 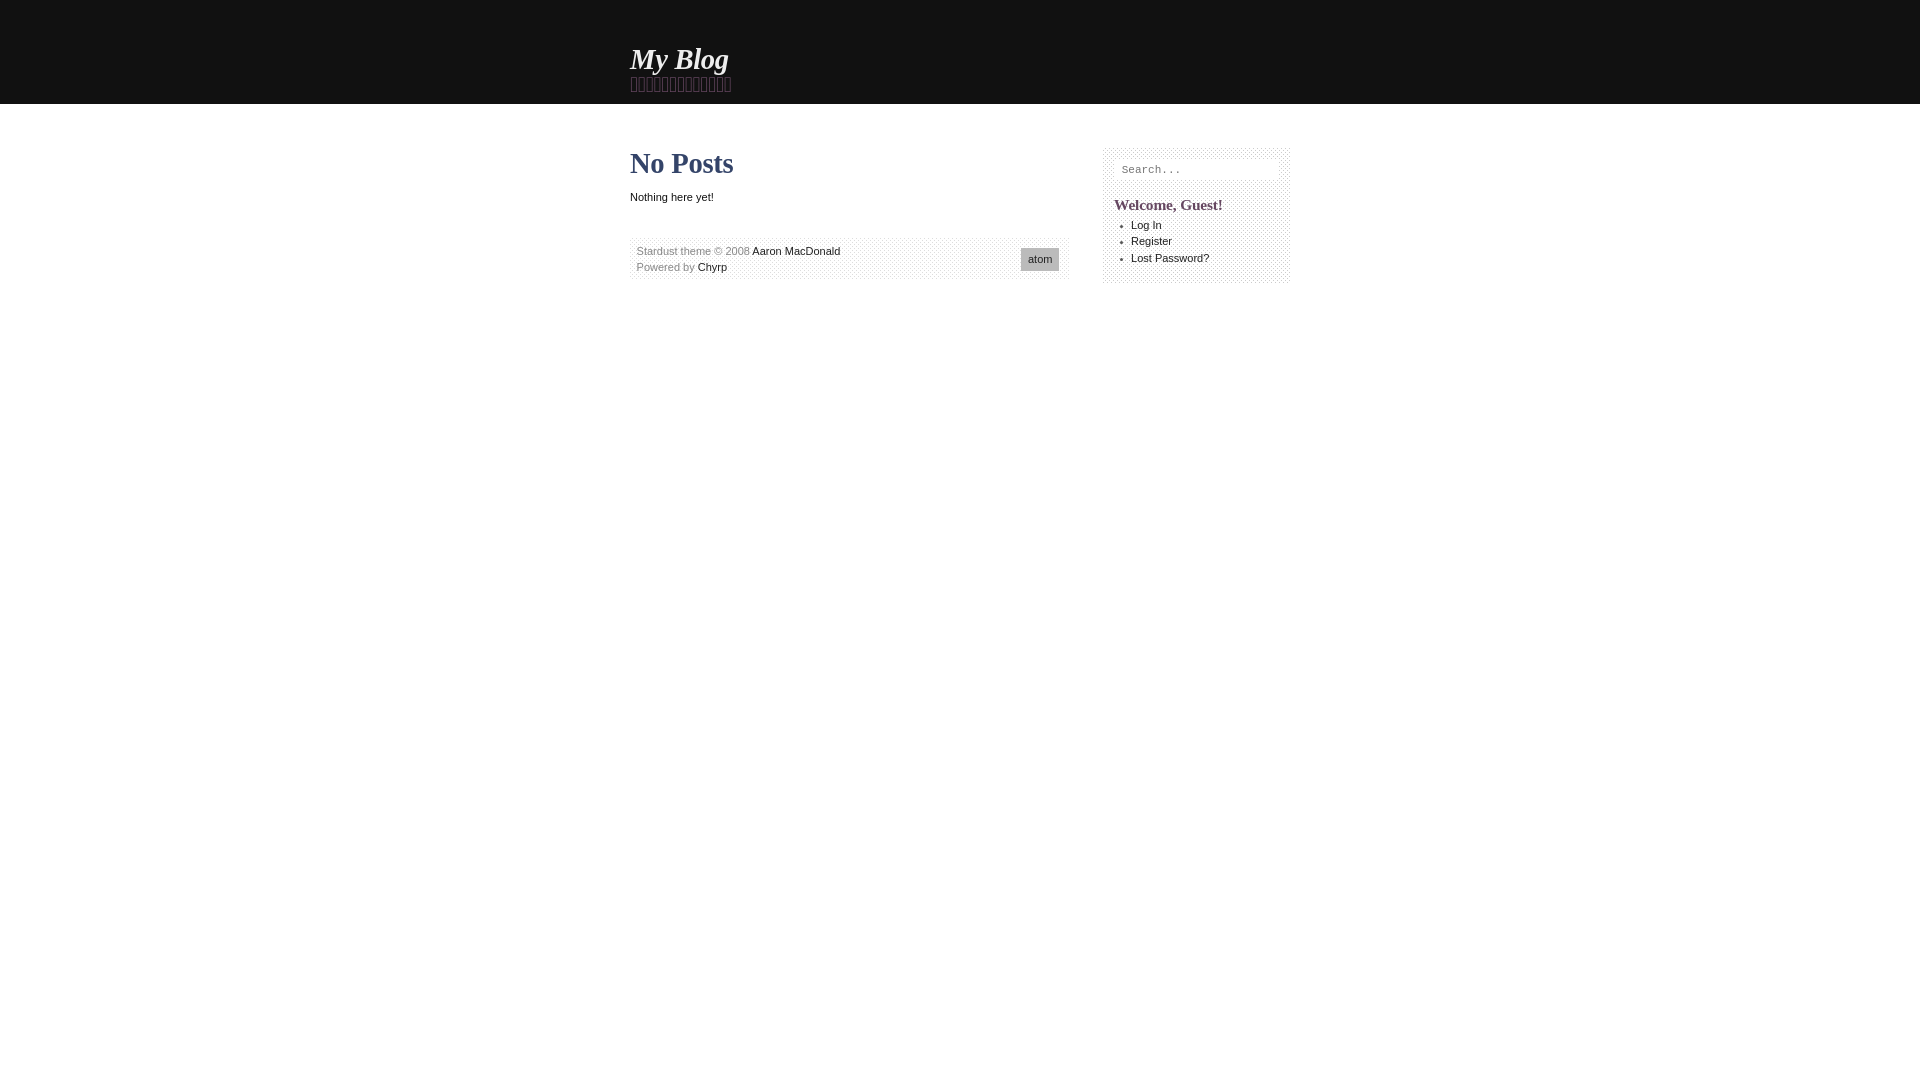 What do you see at coordinates (1040, 260) in the screenshot?
I see `atom` at bounding box center [1040, 260].